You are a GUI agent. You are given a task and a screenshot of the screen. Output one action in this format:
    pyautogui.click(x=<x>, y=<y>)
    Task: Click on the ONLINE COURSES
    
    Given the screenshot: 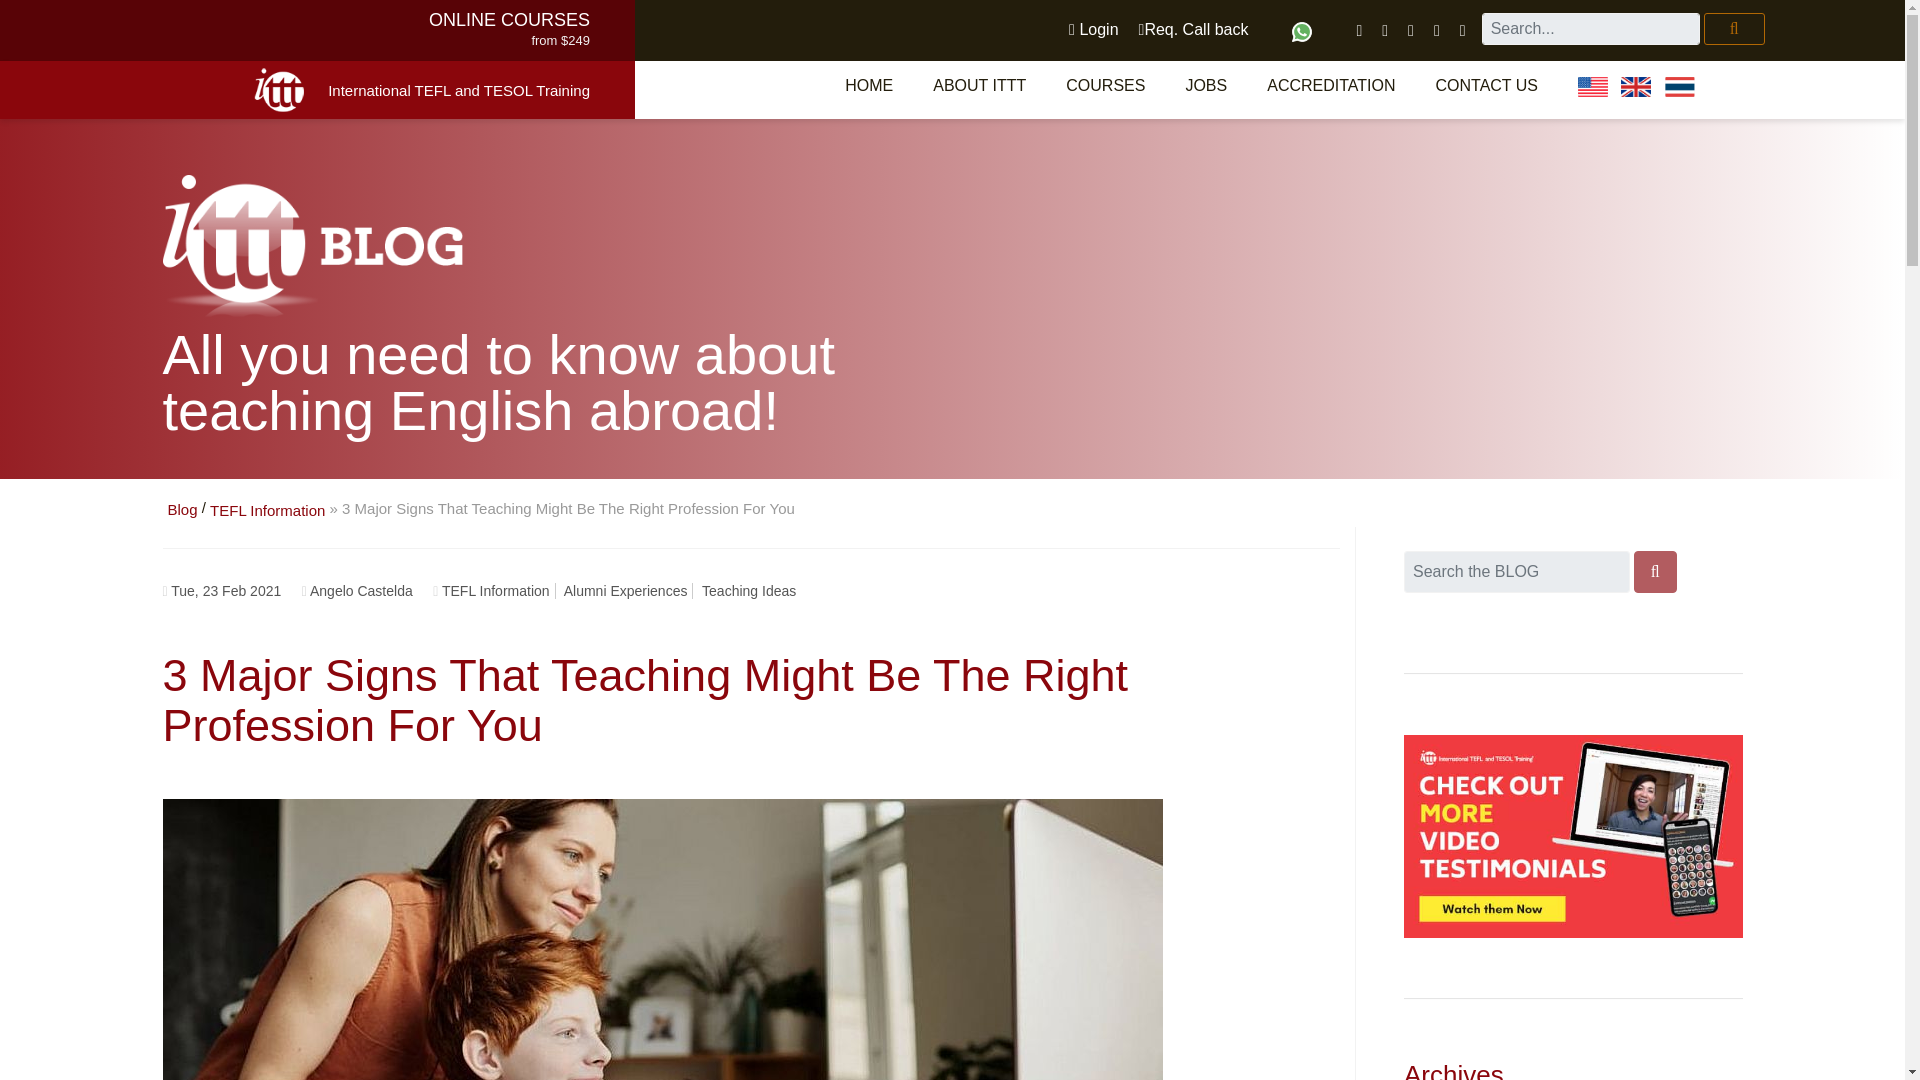 What is the action you would take?
    pyautogui.click(x=508, y=20)
    